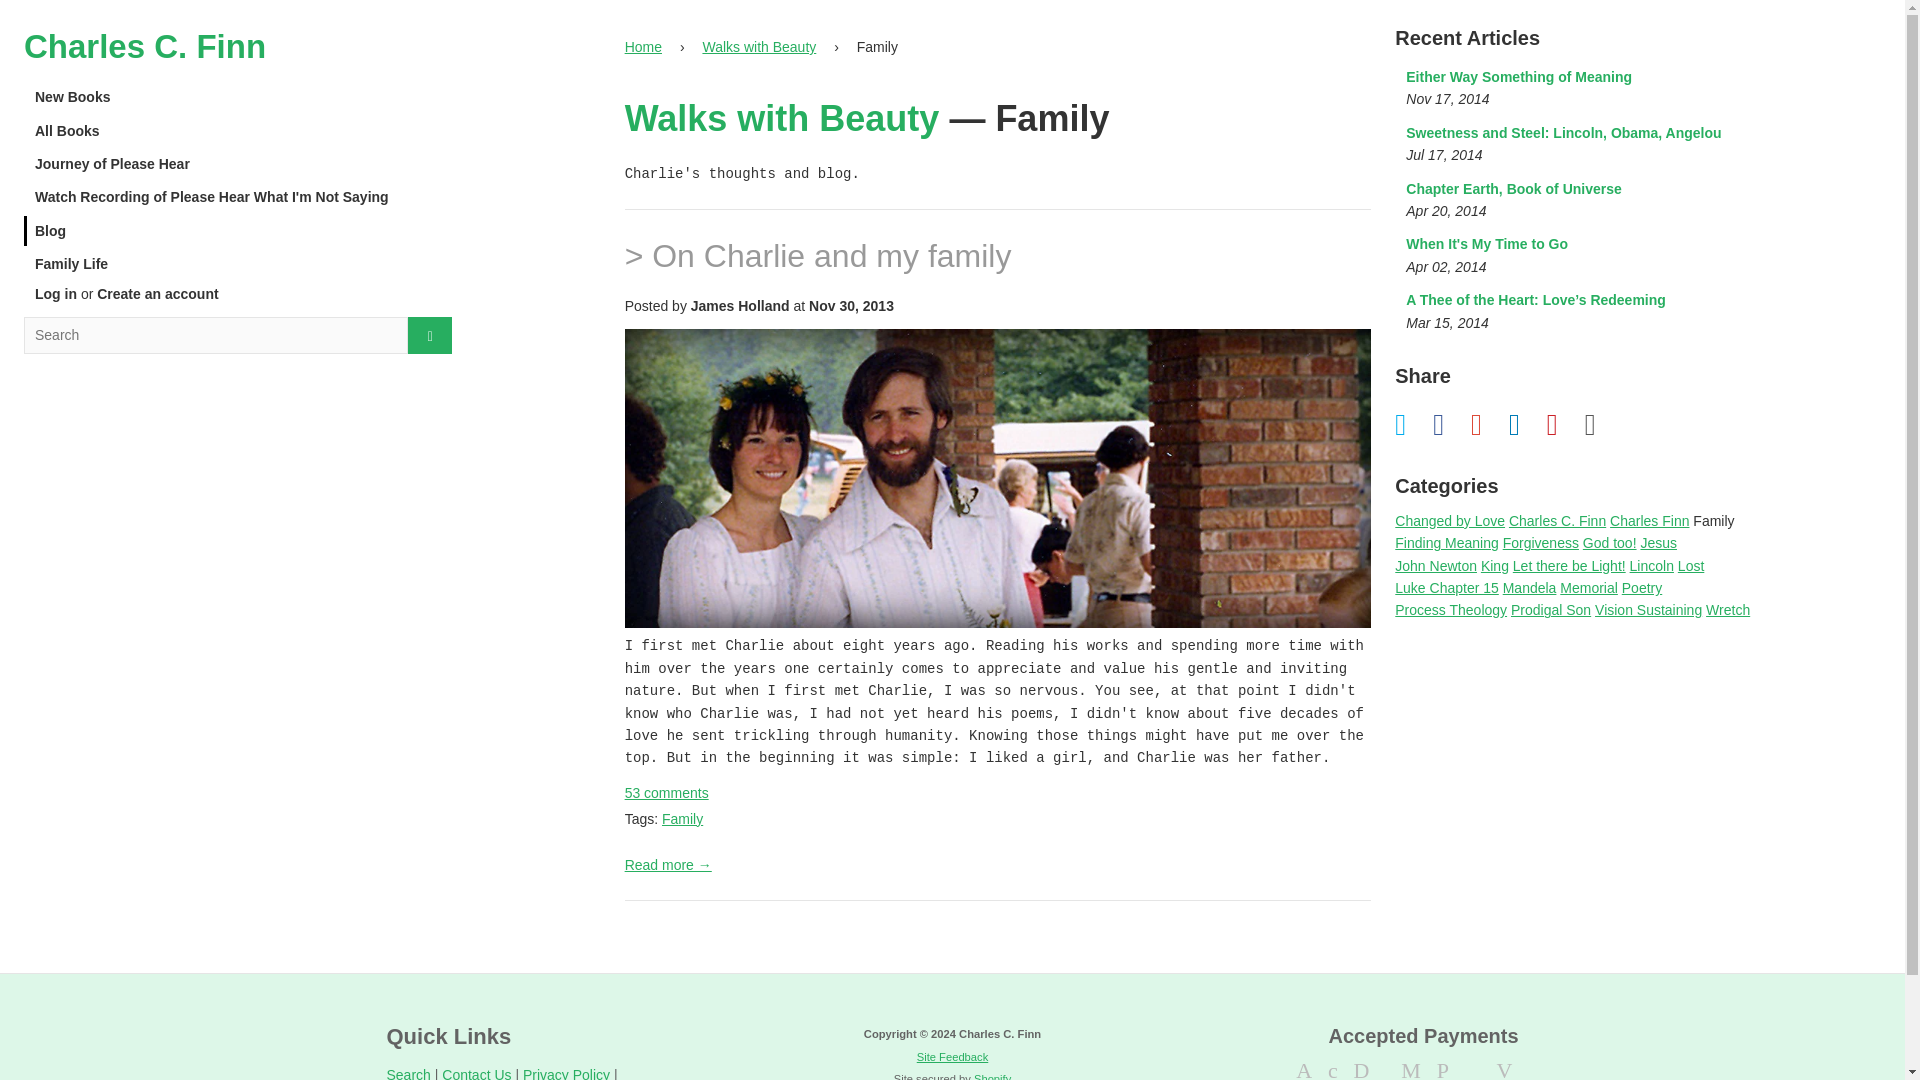 The height and width of the screenshot is (1080, 1920). What do you see at coordinates (55, 294) in the screenshot?
I see `Show articles tagged Charles C. Finn` at bounding box center [55, 294].